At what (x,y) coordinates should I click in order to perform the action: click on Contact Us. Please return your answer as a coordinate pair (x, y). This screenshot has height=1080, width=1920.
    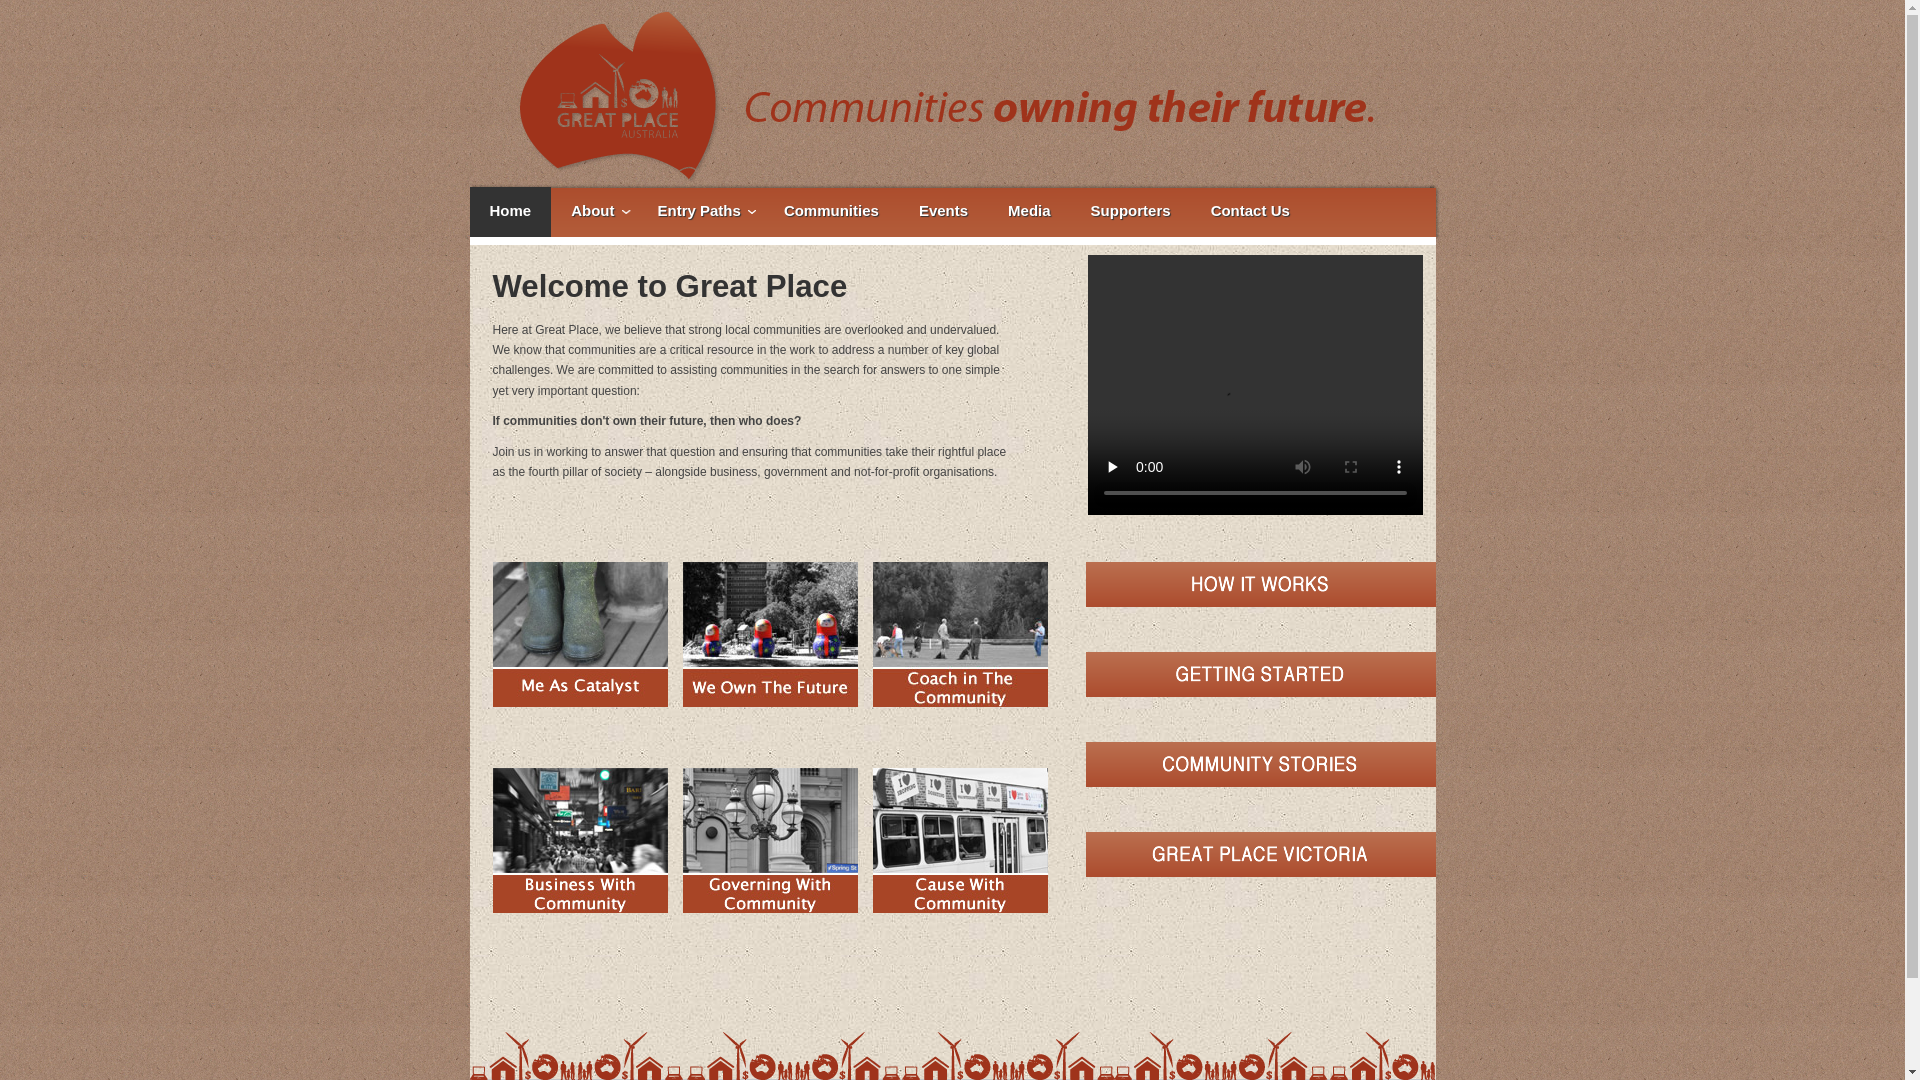
    Looking at the image, I should click on (1250, 212).